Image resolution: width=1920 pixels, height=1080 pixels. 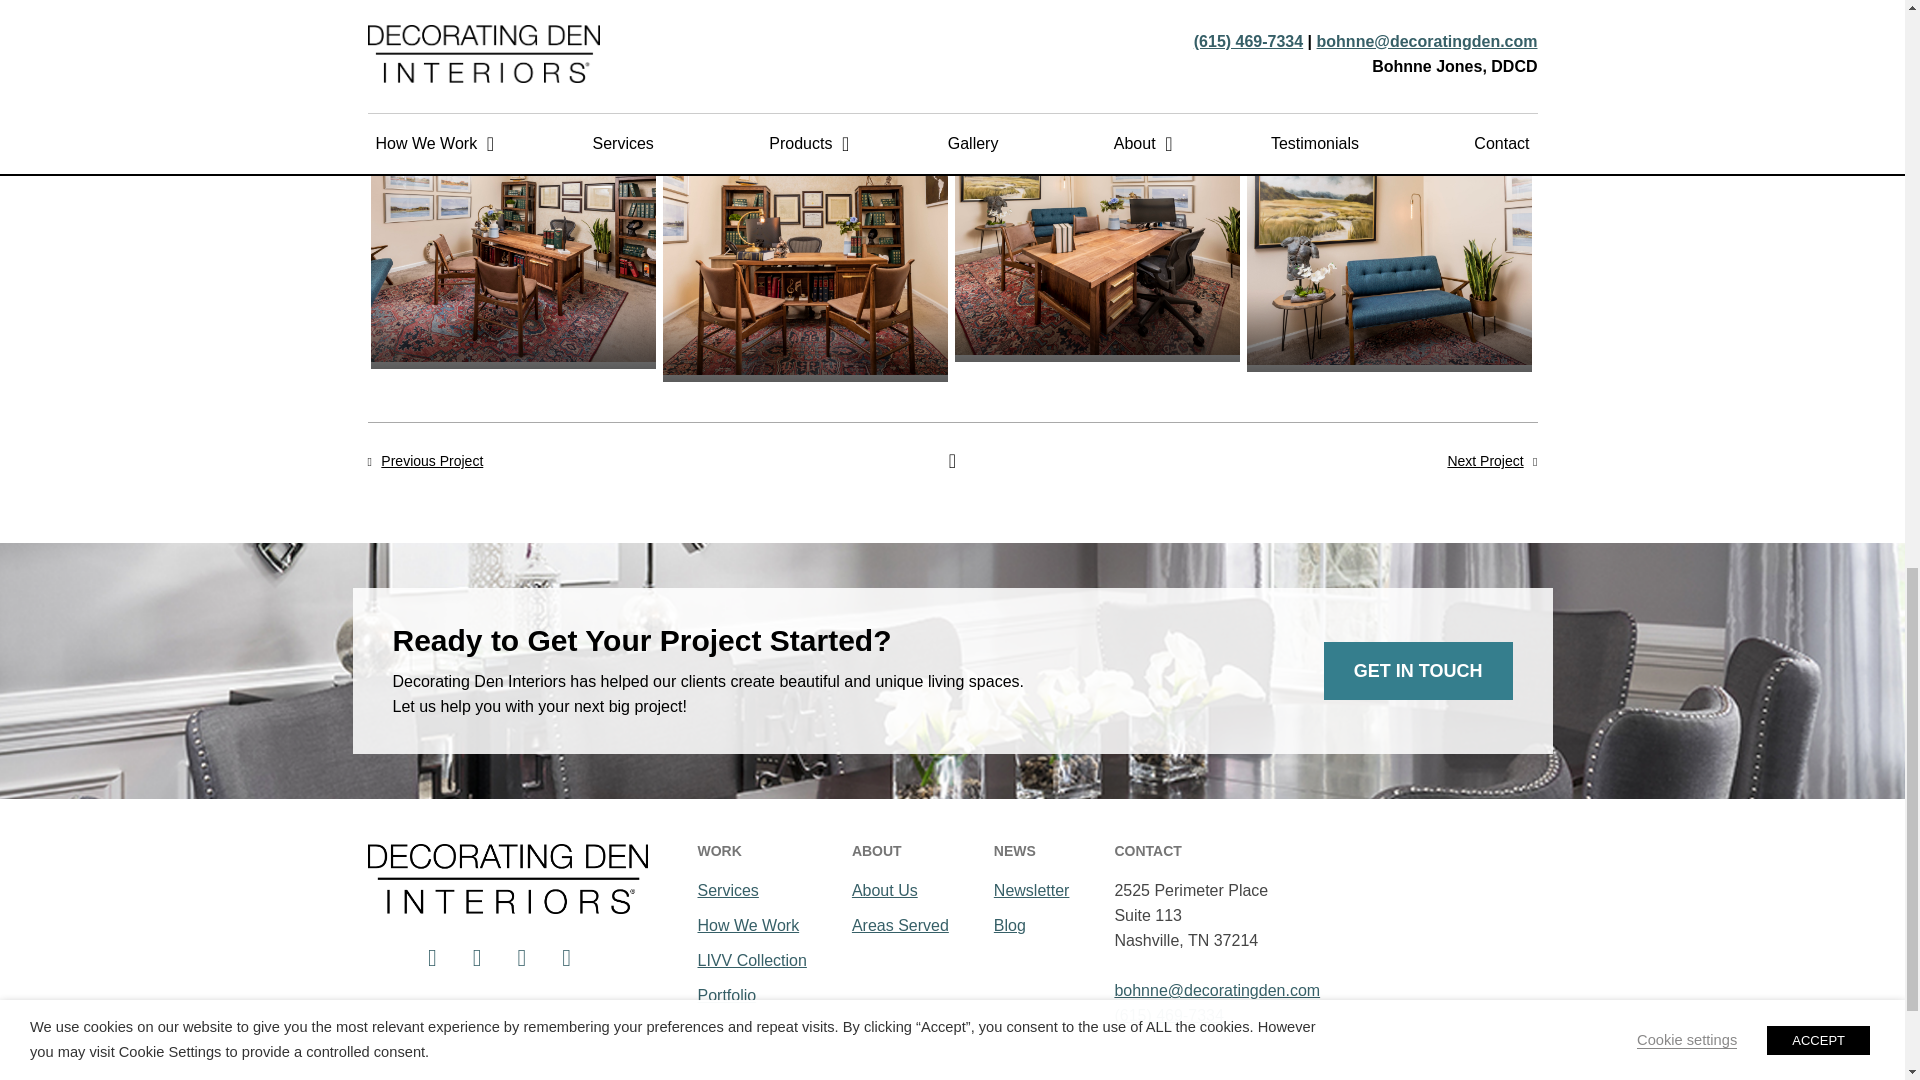 I want to click on Previous Project, so click(x=432, y=460).